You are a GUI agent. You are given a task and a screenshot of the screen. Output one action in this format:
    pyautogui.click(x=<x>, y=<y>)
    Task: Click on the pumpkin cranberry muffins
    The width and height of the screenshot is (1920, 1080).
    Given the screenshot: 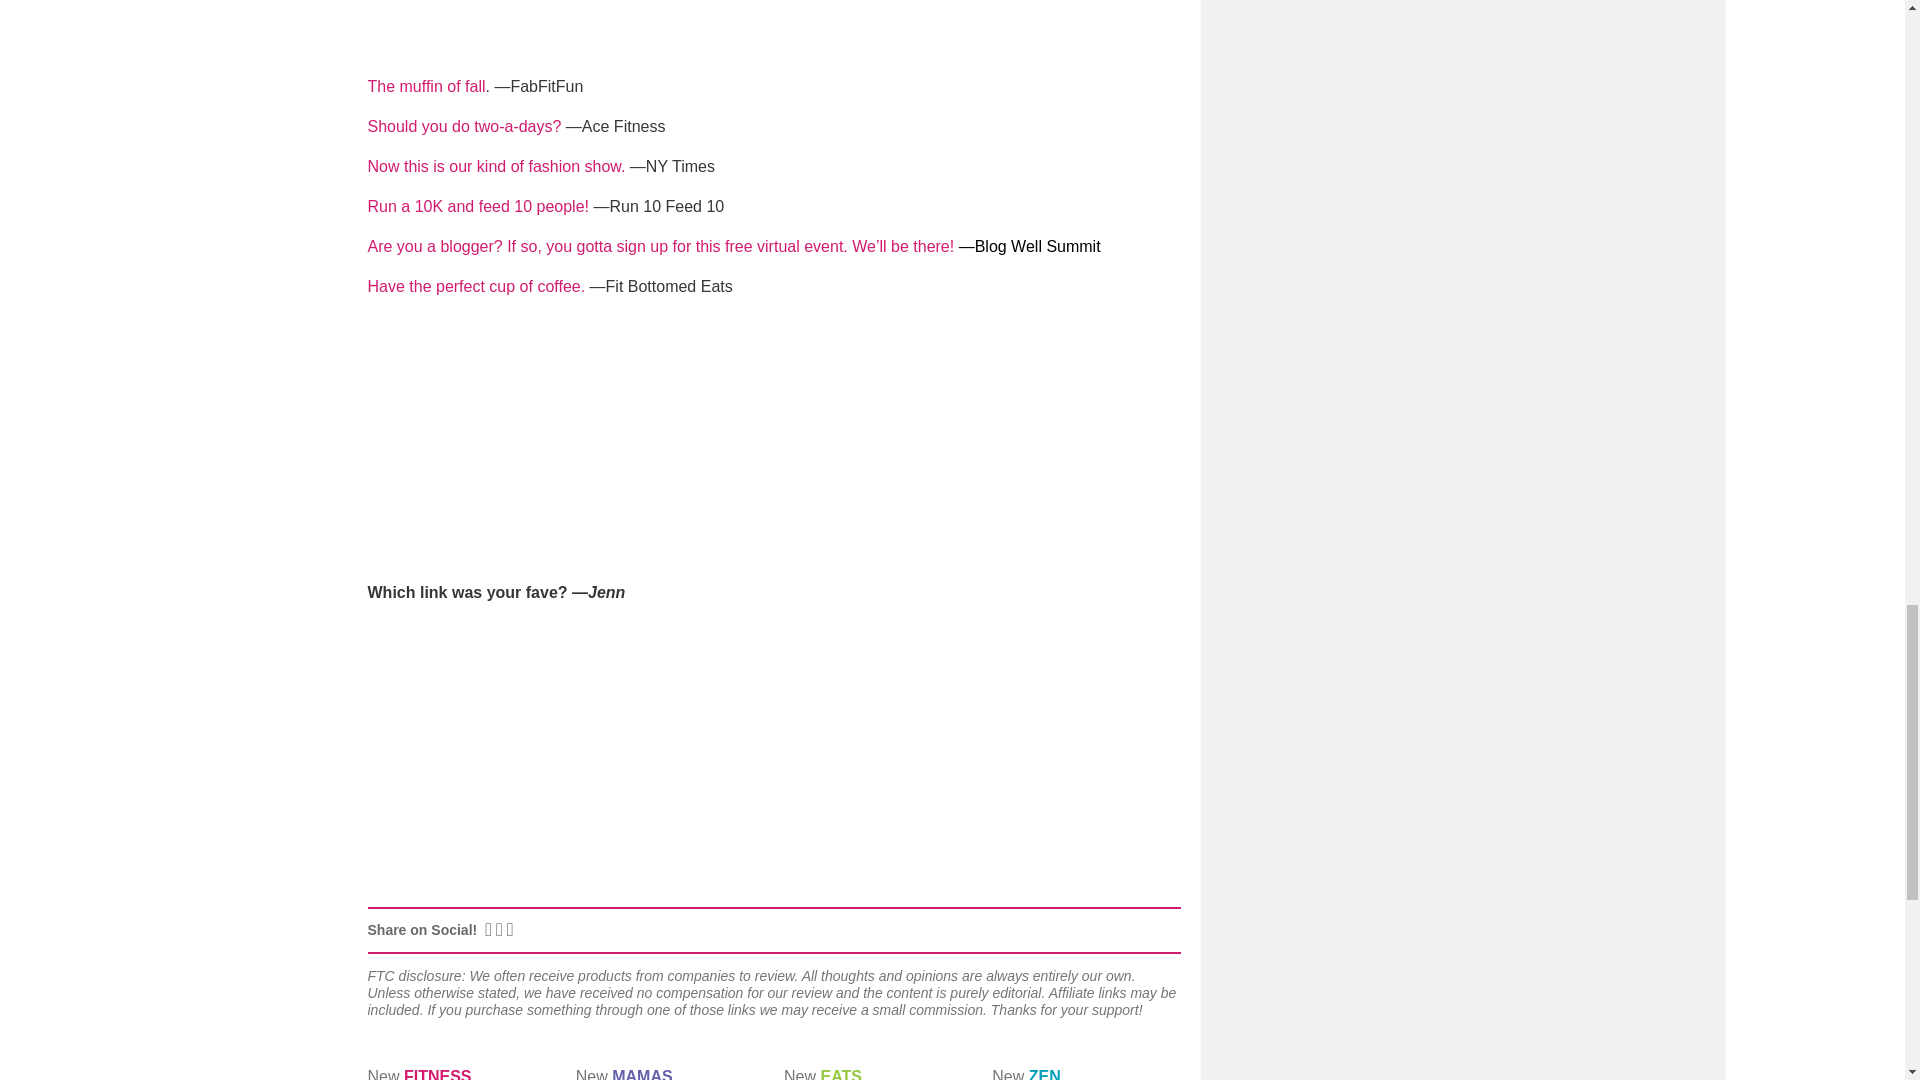 What is the action you would take?
    pyautogui.click(x=426, y=86)
    